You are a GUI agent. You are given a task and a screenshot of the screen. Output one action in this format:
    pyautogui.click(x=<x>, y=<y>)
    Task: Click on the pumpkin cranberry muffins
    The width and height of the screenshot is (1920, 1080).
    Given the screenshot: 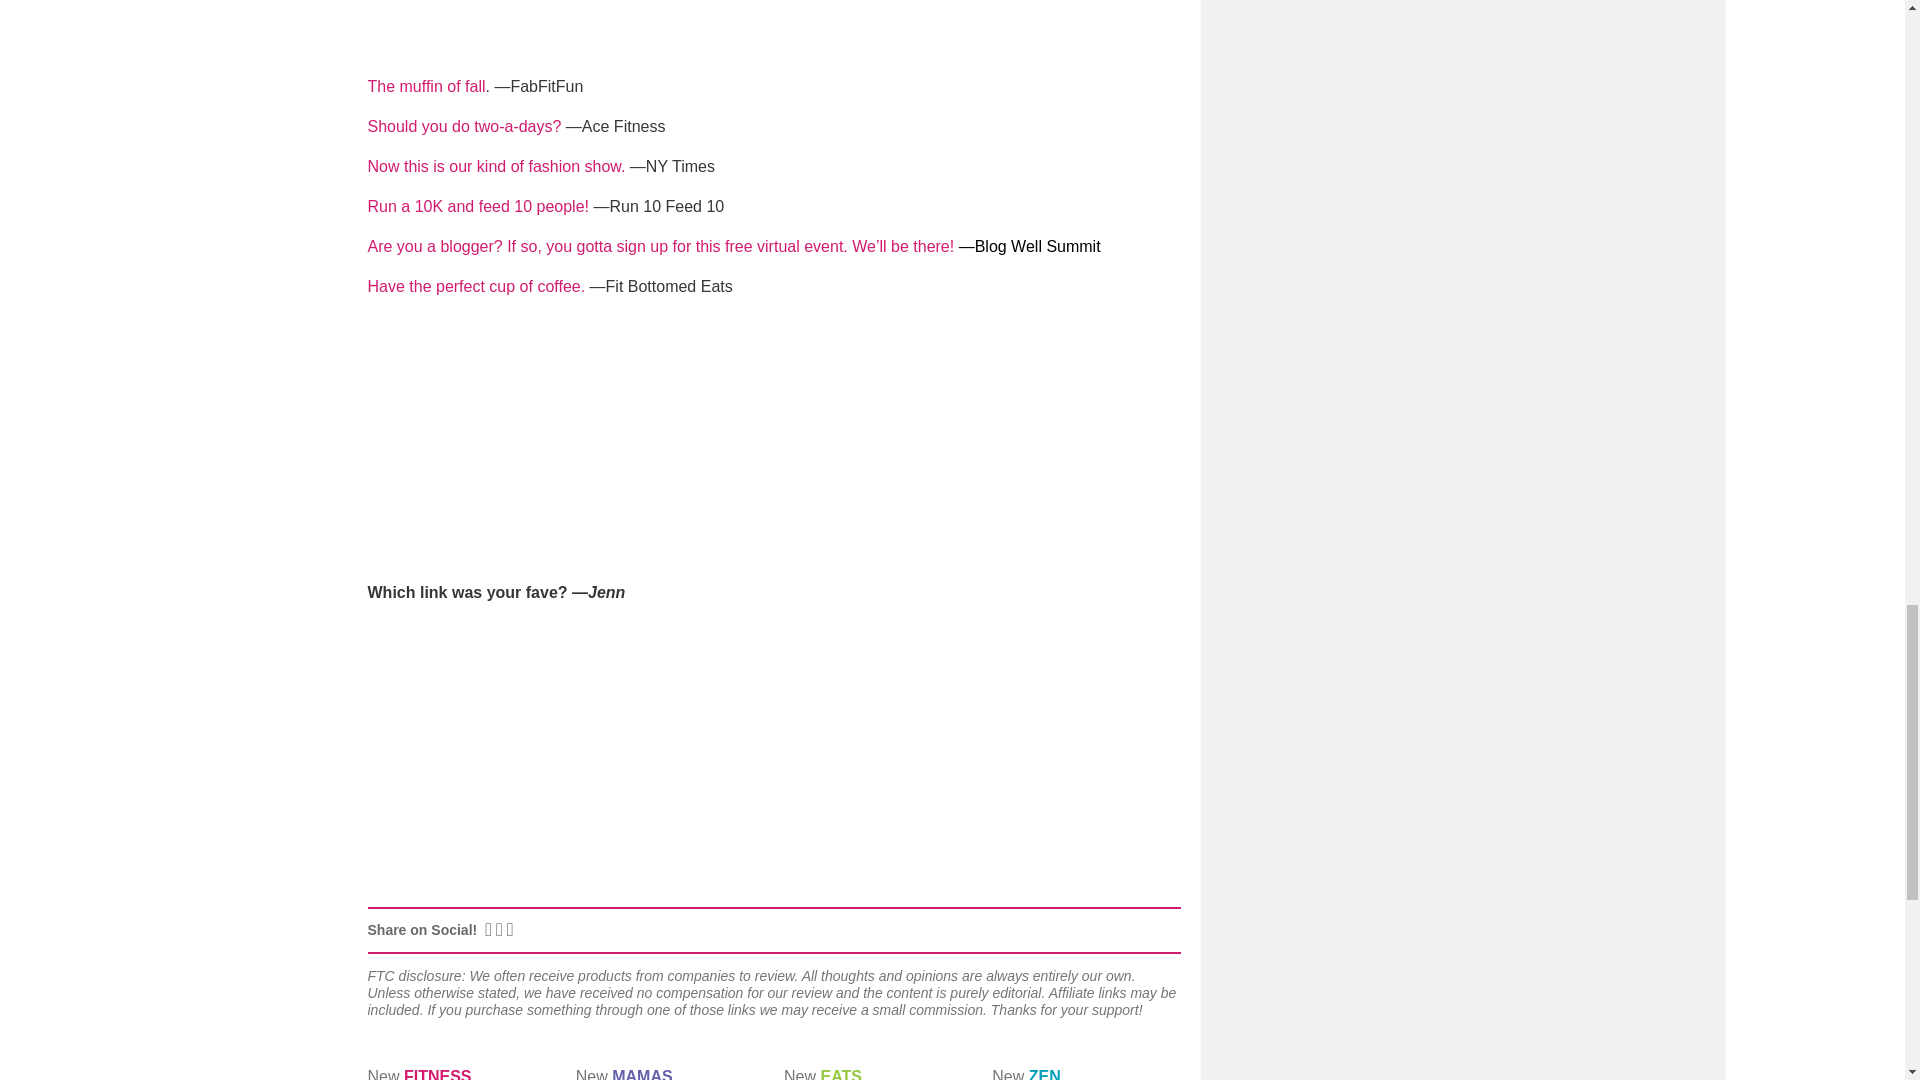 What is the action you would take?
    pyautogui.click(x=426, y=86)
    